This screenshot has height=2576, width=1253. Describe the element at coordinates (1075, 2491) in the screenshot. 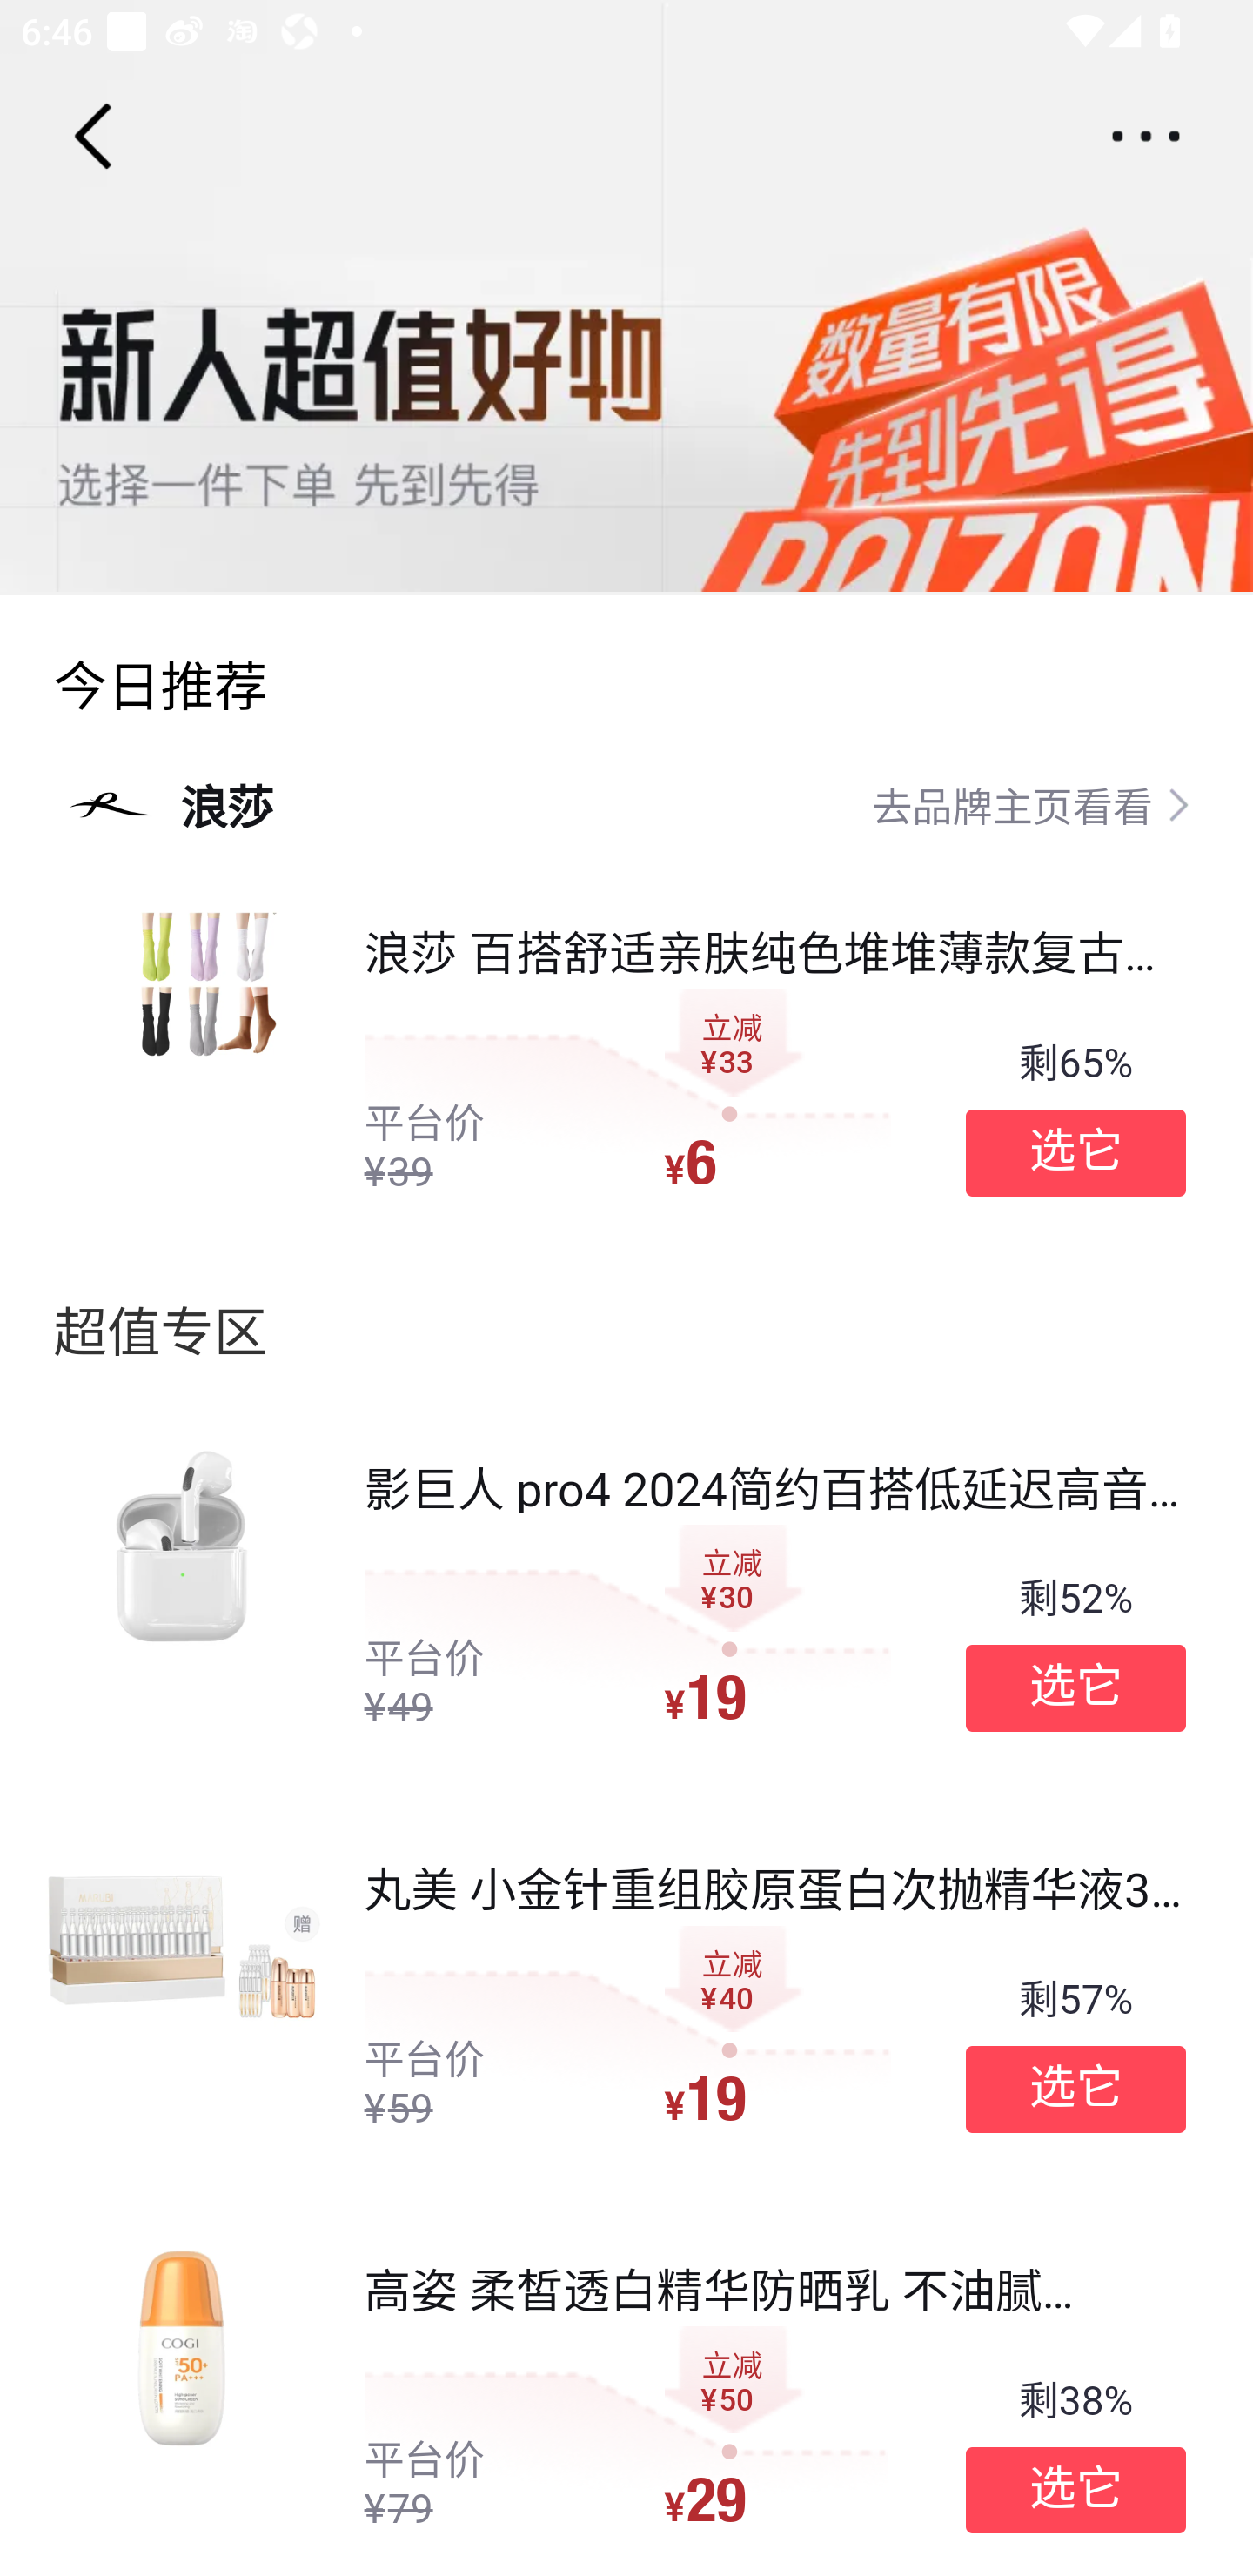

I see `选它` at that location.